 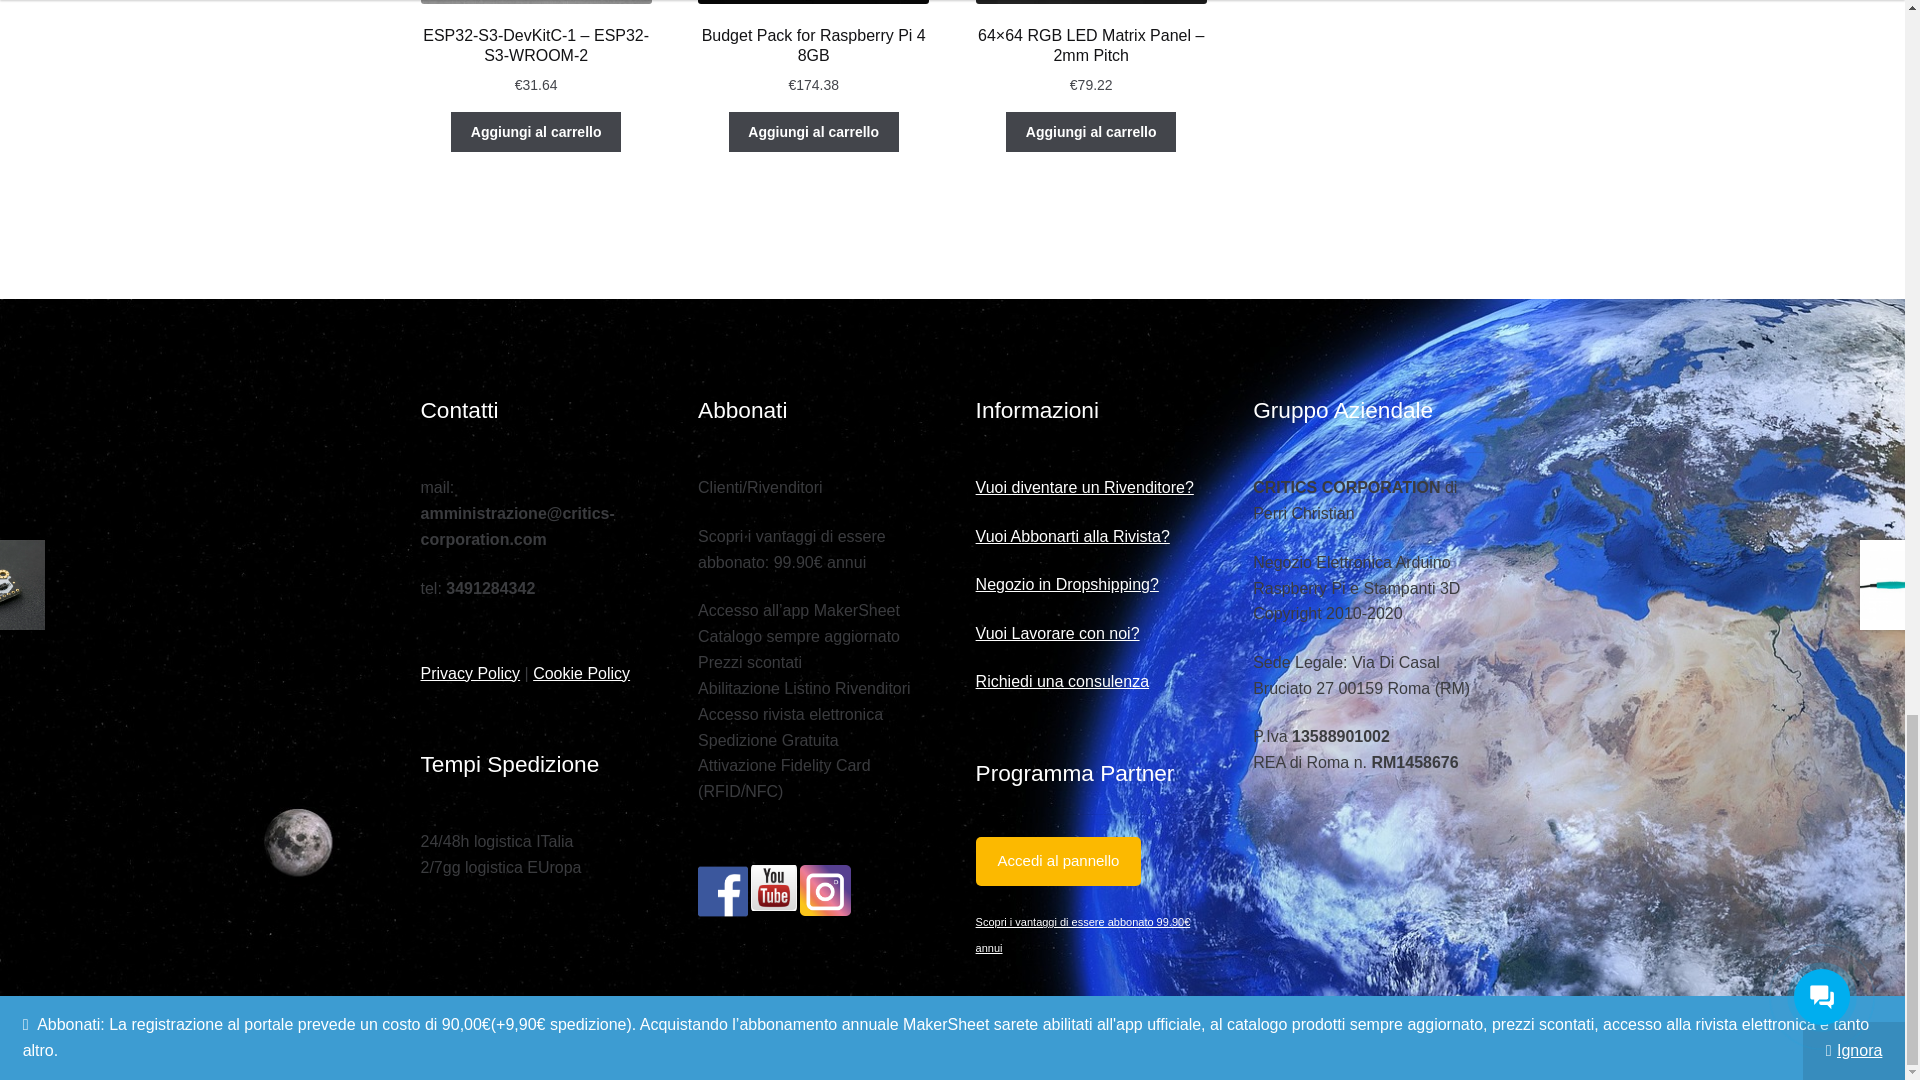 What do you see at coordinates (470, 673) in the screenshot?
I see `Privacy Policy ` at bounding box center [470, 673].